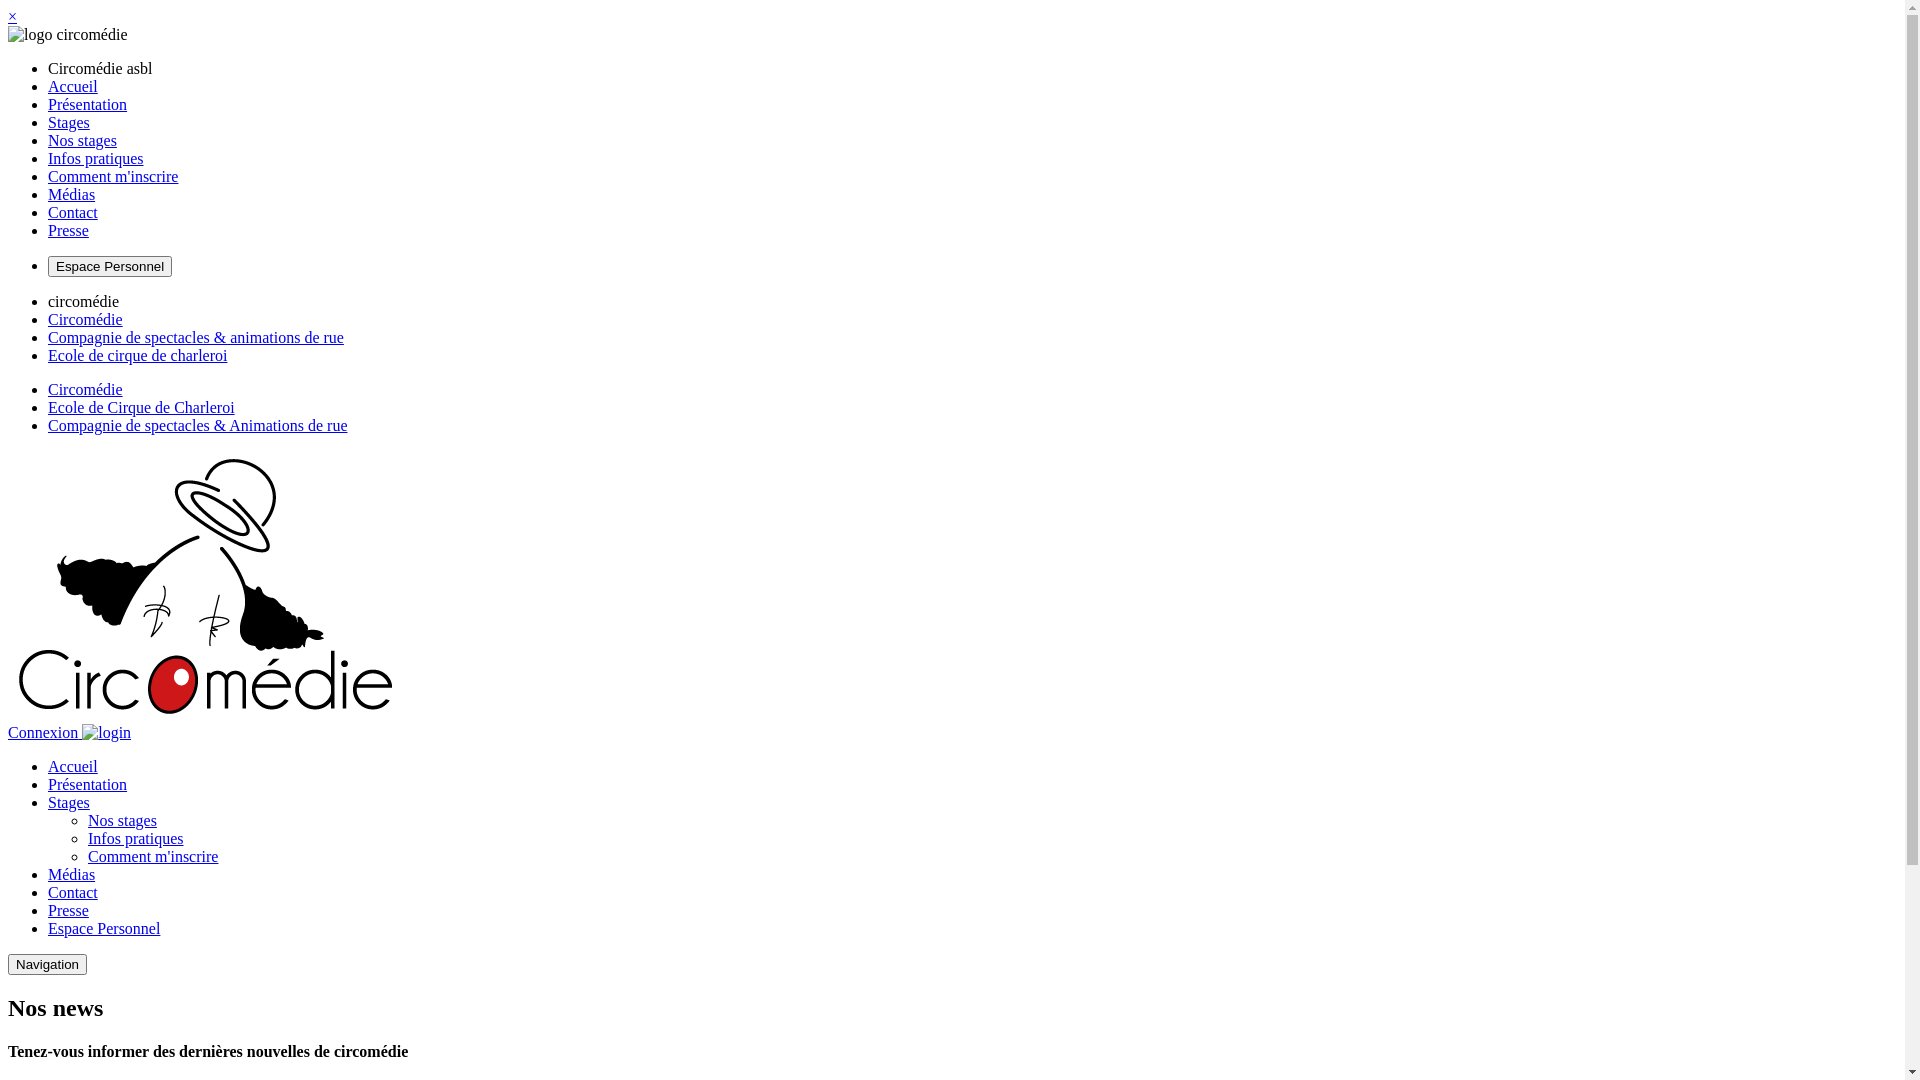  Describe the element at coordinates (73, 766) in the screenshot. I see `Accueil` at that location.